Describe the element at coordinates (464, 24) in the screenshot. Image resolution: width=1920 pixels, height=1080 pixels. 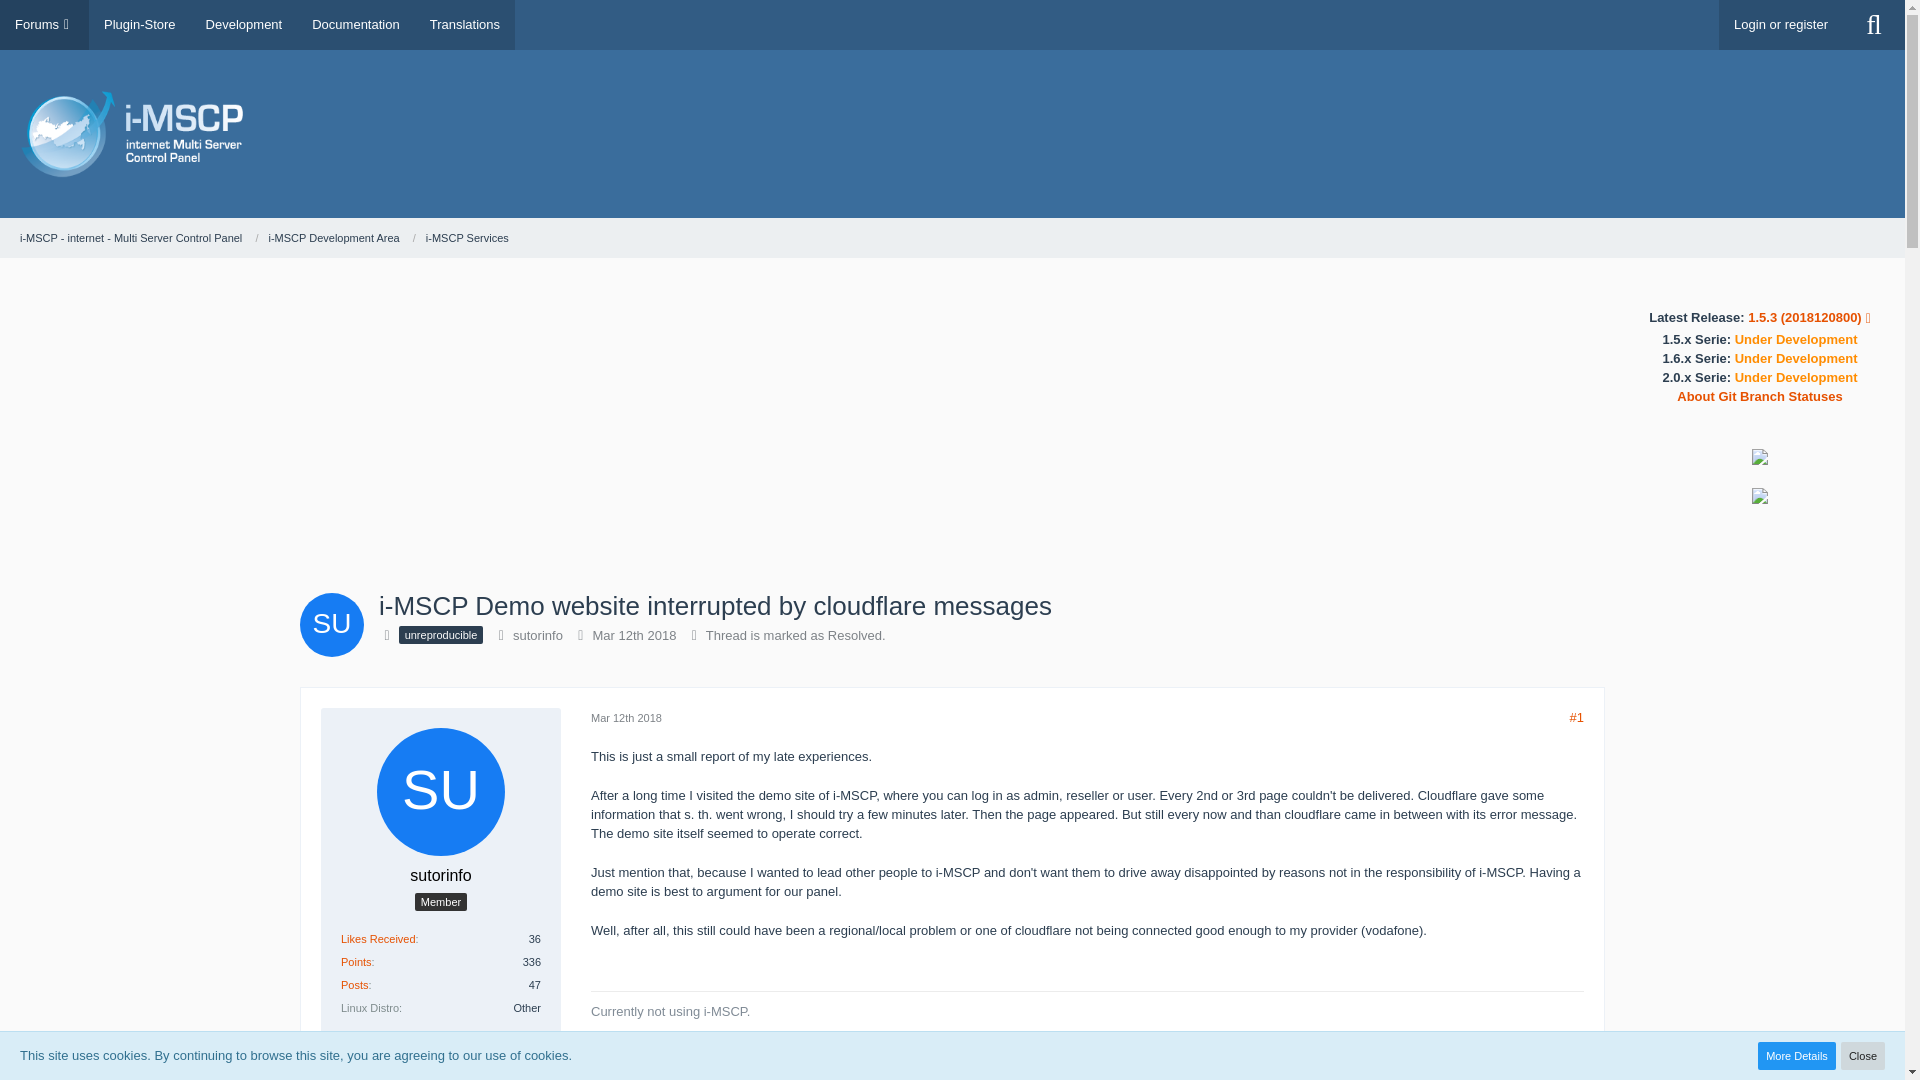
I see `Translations` at that location.